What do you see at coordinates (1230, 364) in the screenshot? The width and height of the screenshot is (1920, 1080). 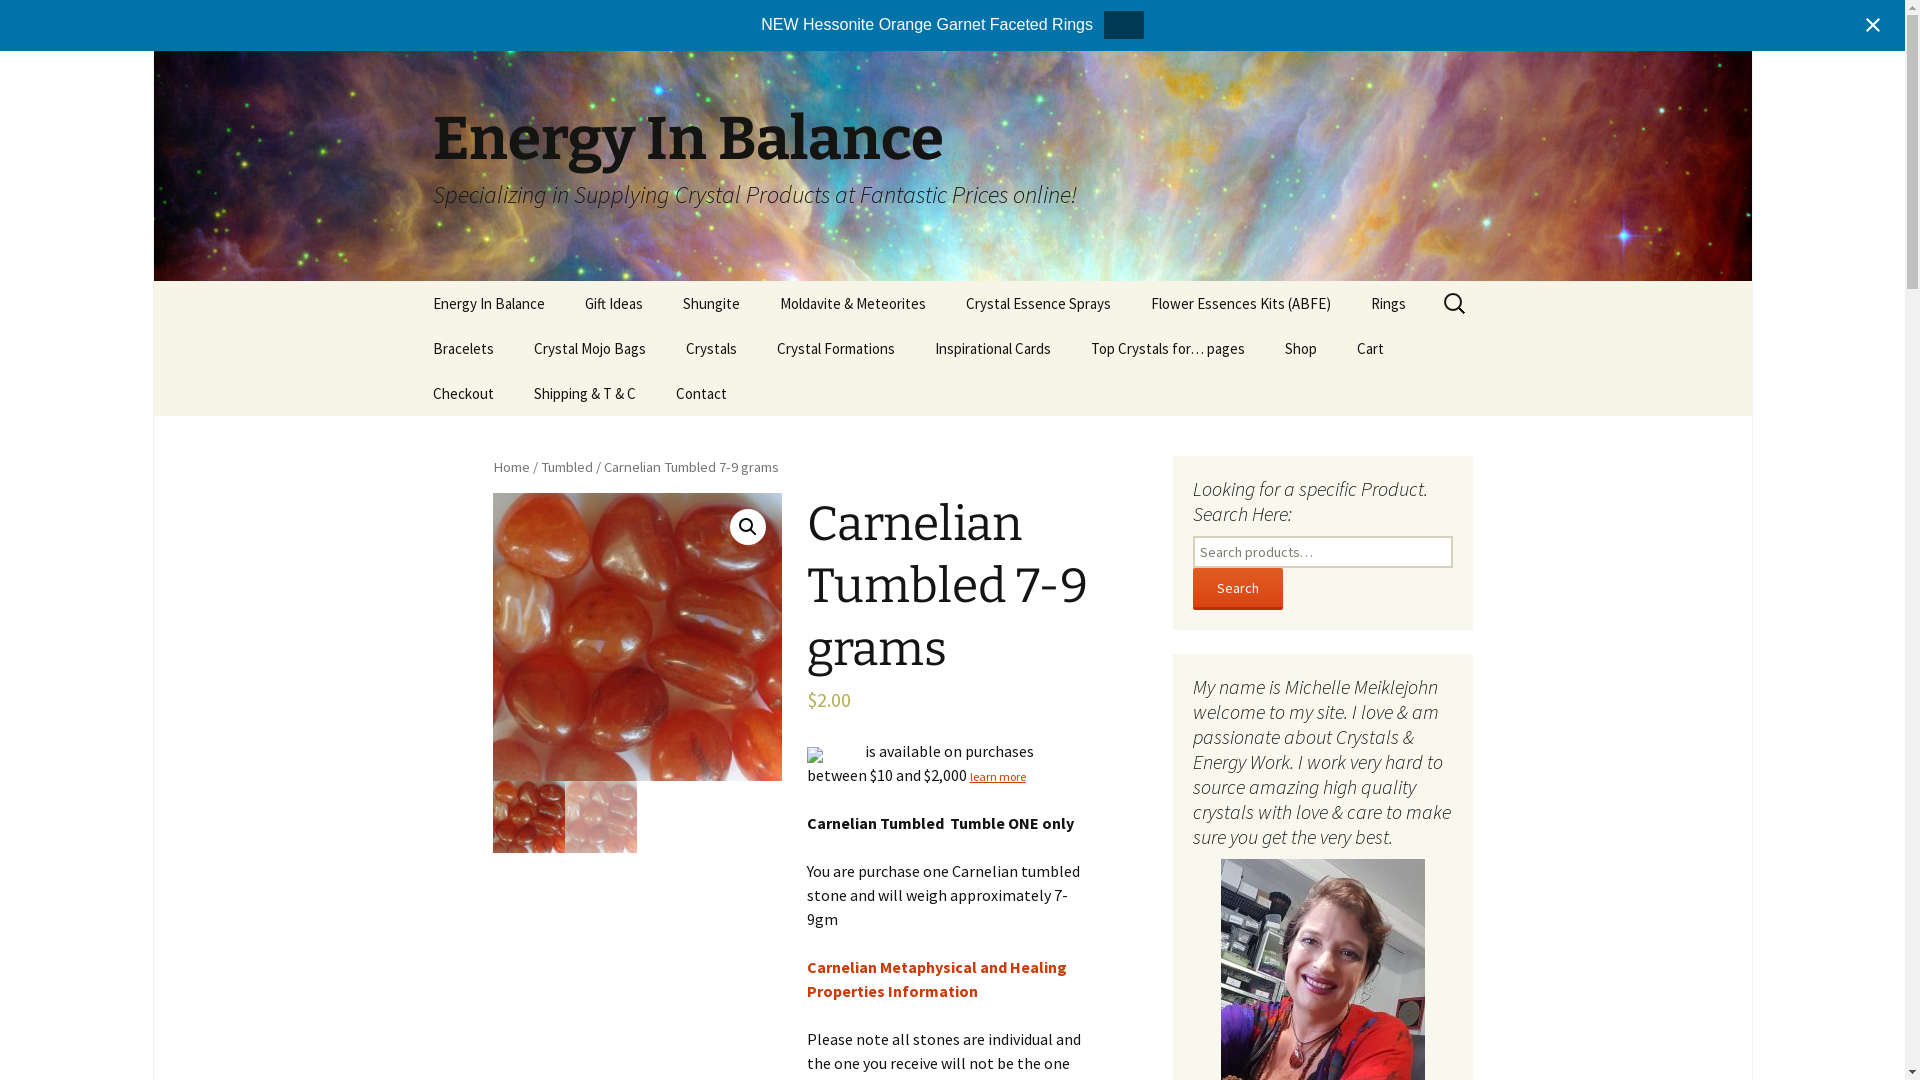 I see `EMF (5G) Protection and Cellular Regeneration Kits` at bounding box center [1230, 364].